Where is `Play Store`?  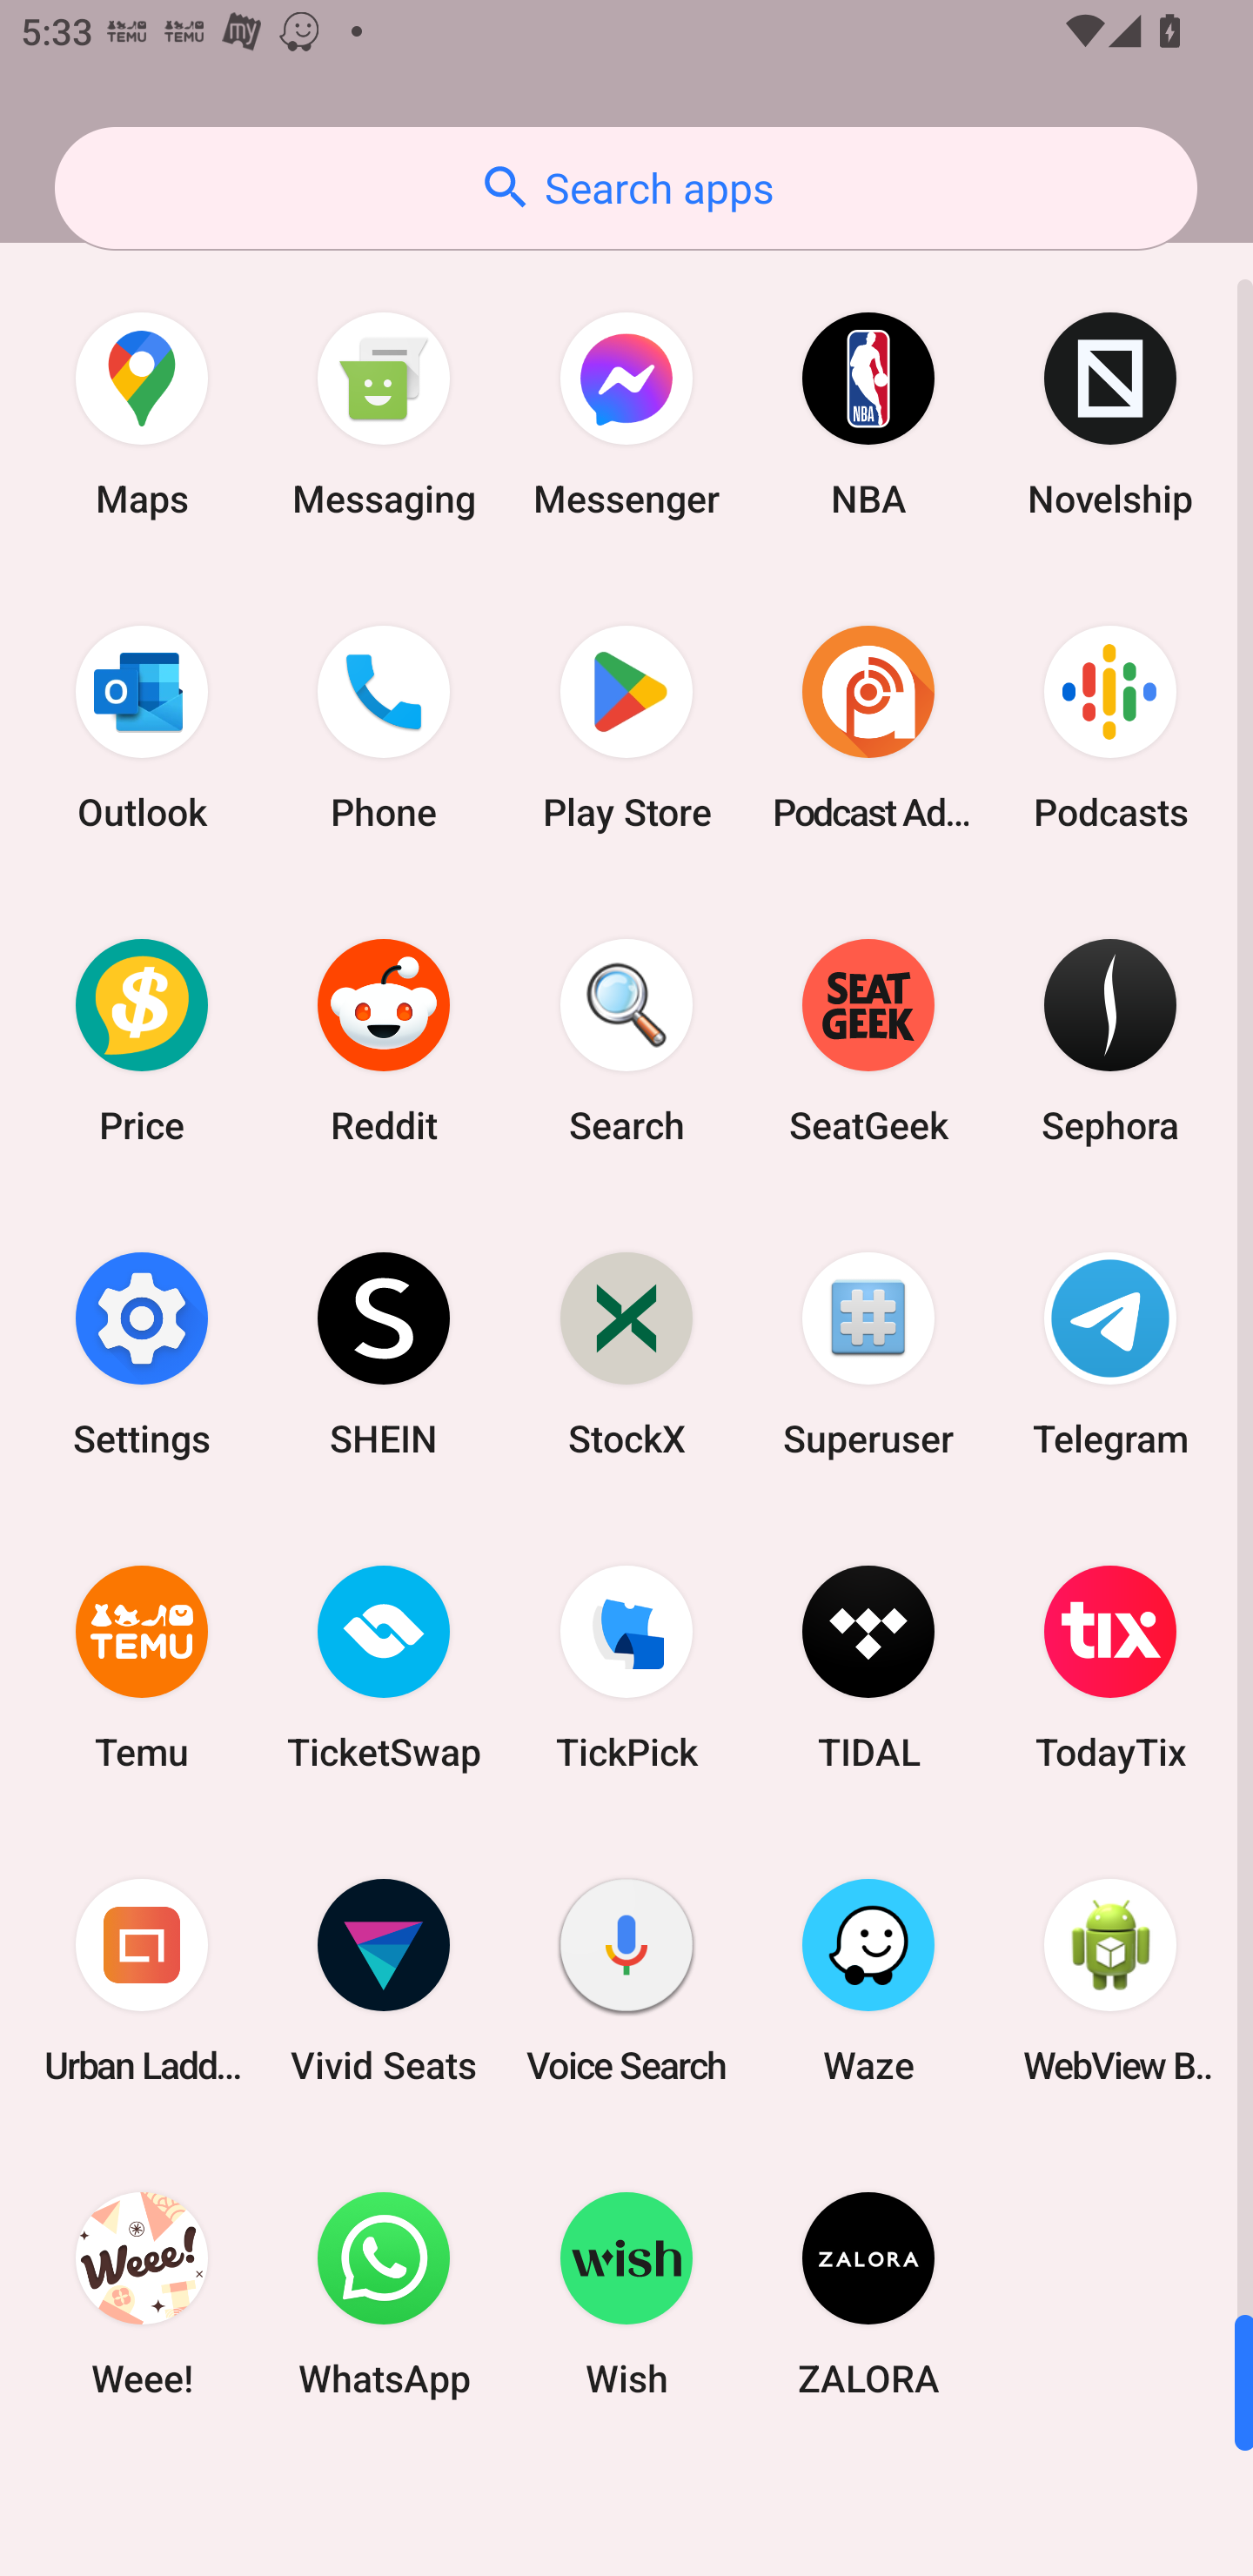 Play Store is located at coordinates (626, 728).